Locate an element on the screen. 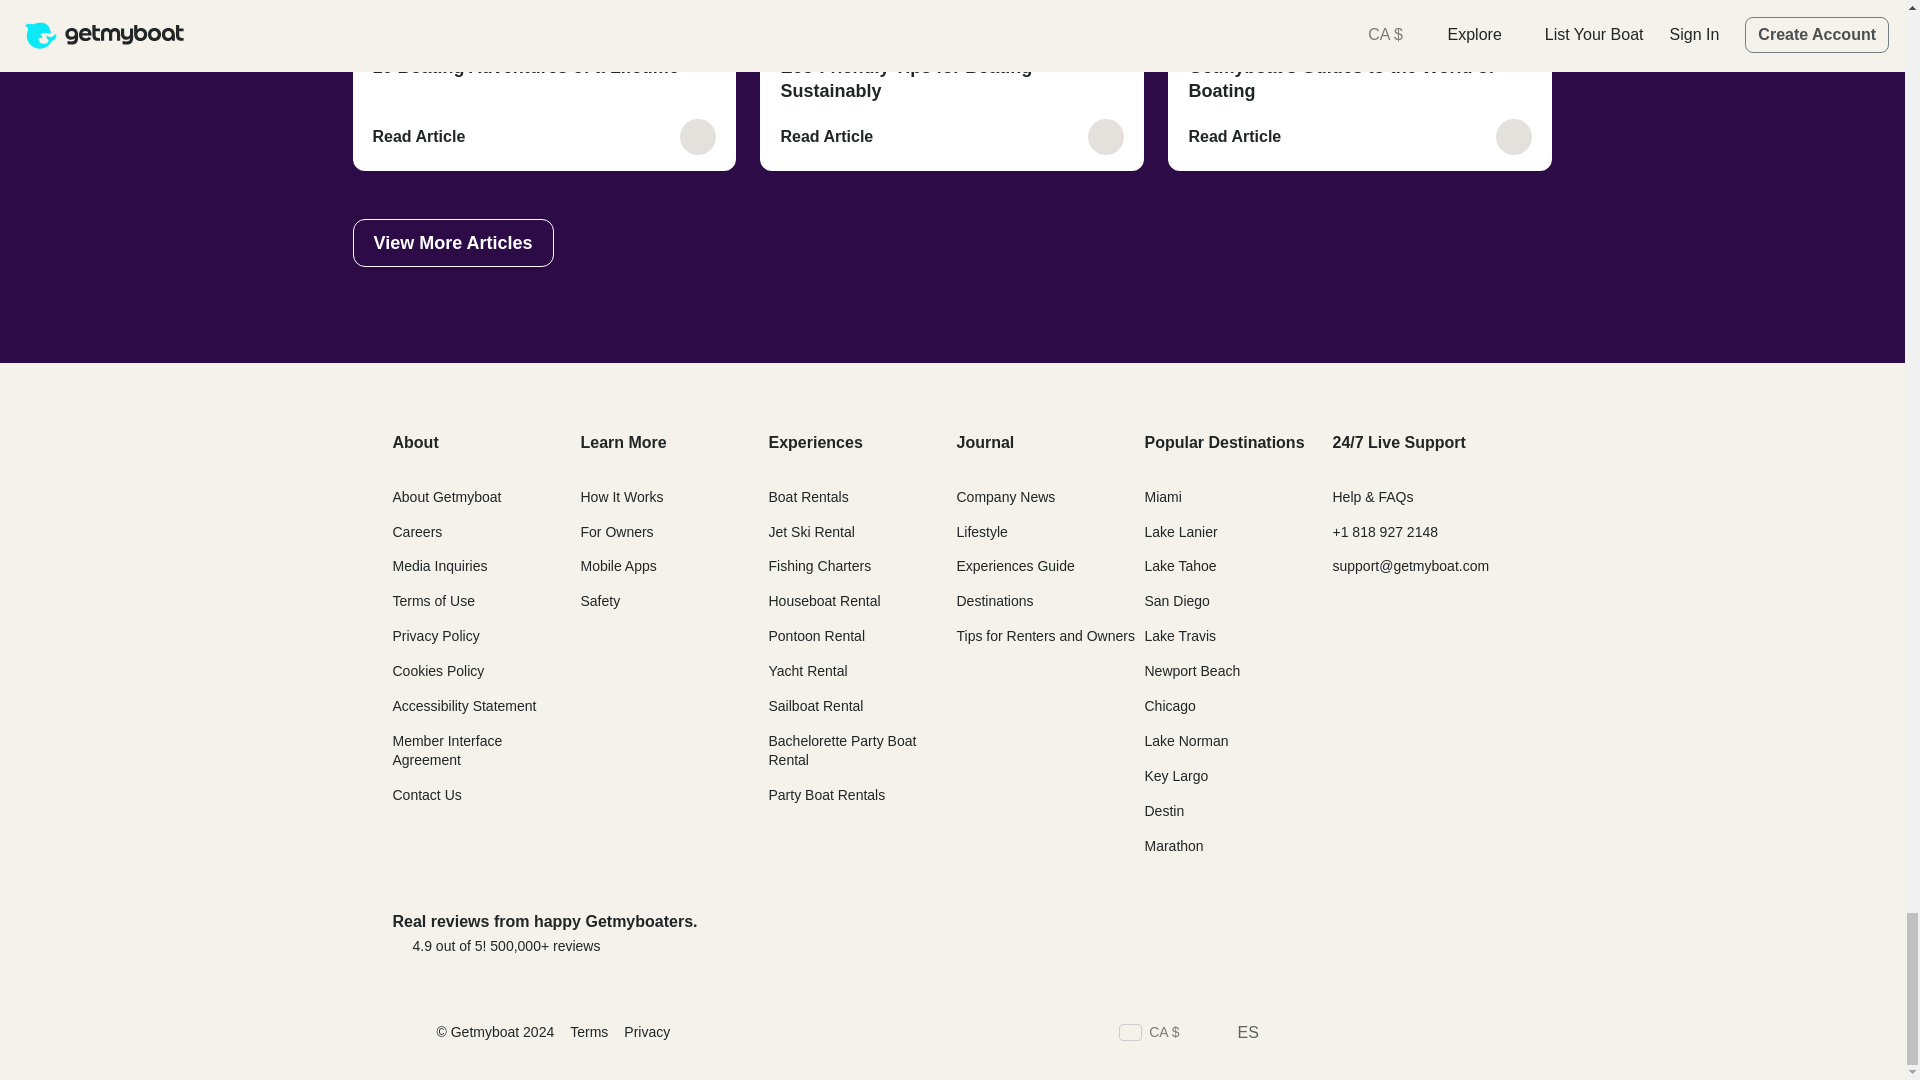 The height and width of the screenshot is (1080, 1920). Download on the App Store is located at coordinates (1289, 932).